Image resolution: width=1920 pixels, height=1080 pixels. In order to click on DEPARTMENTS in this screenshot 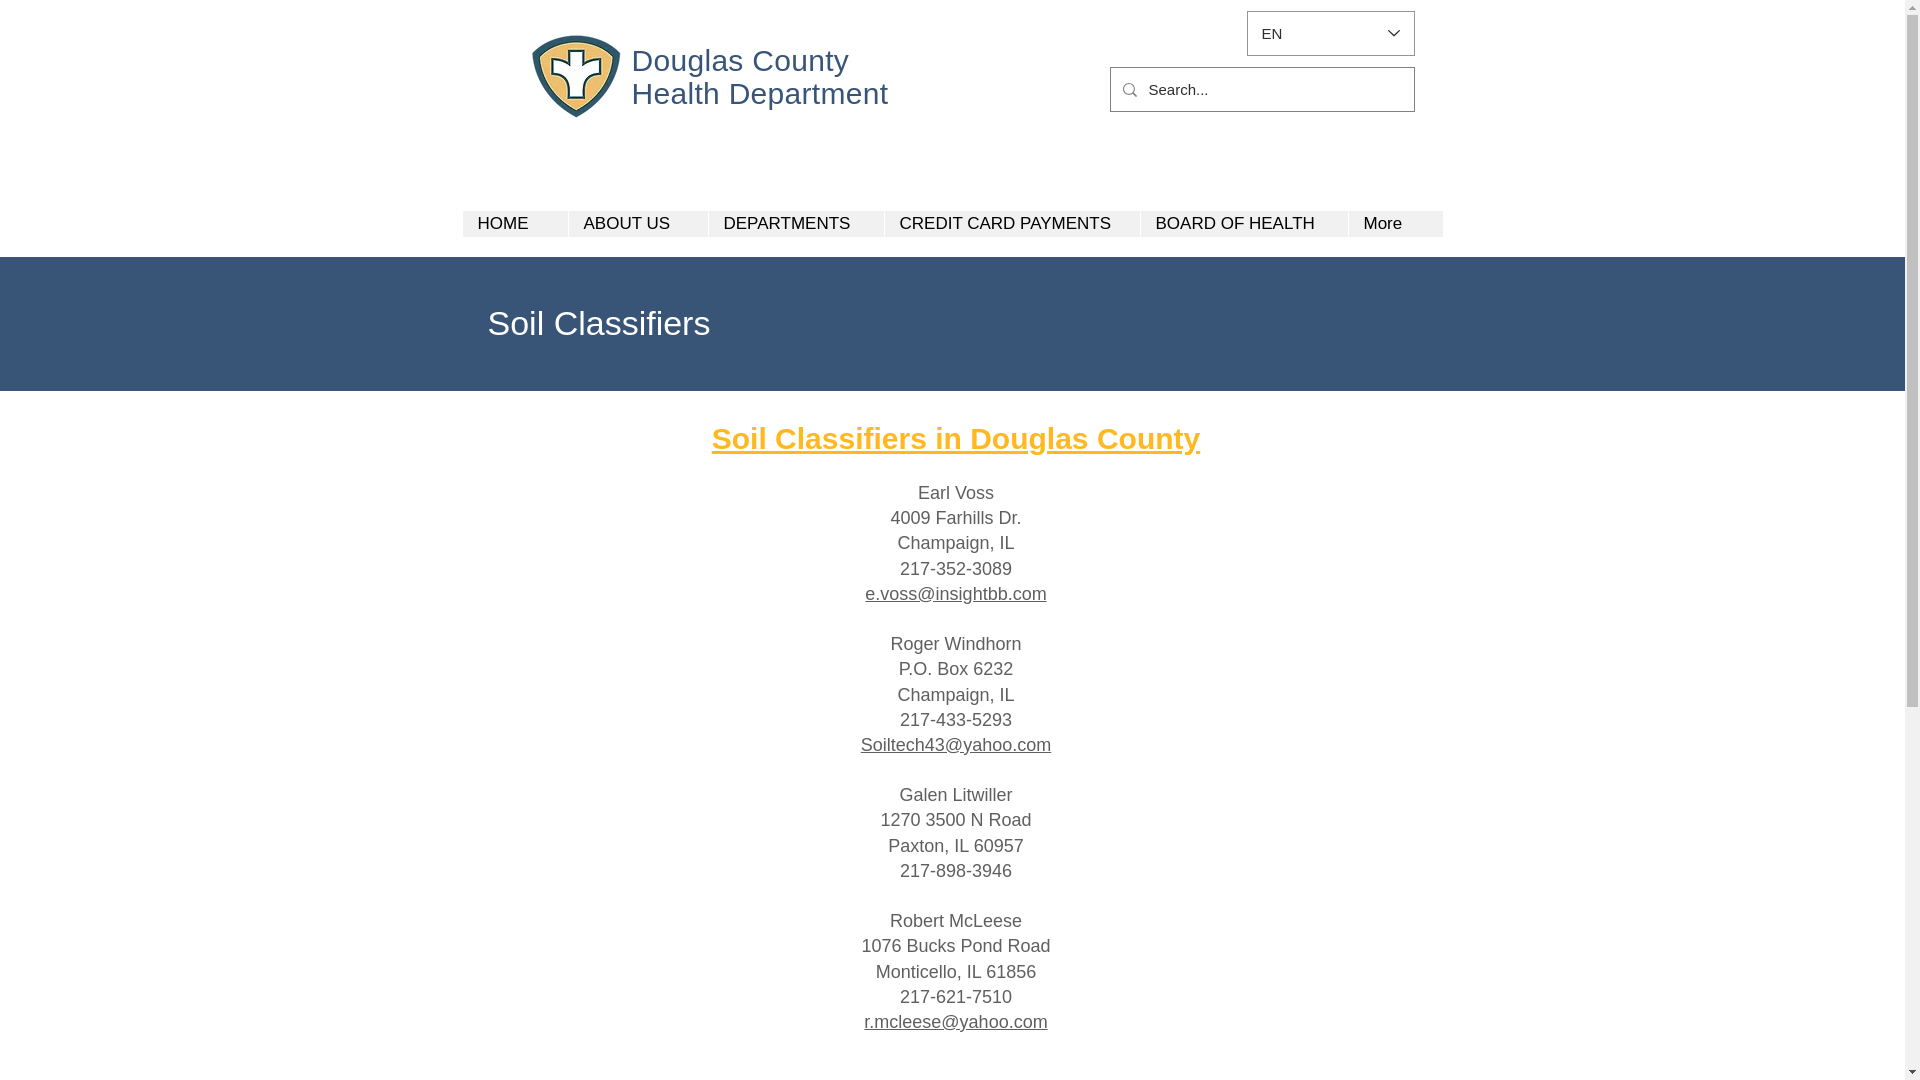, I will do `click(796, 223)`.